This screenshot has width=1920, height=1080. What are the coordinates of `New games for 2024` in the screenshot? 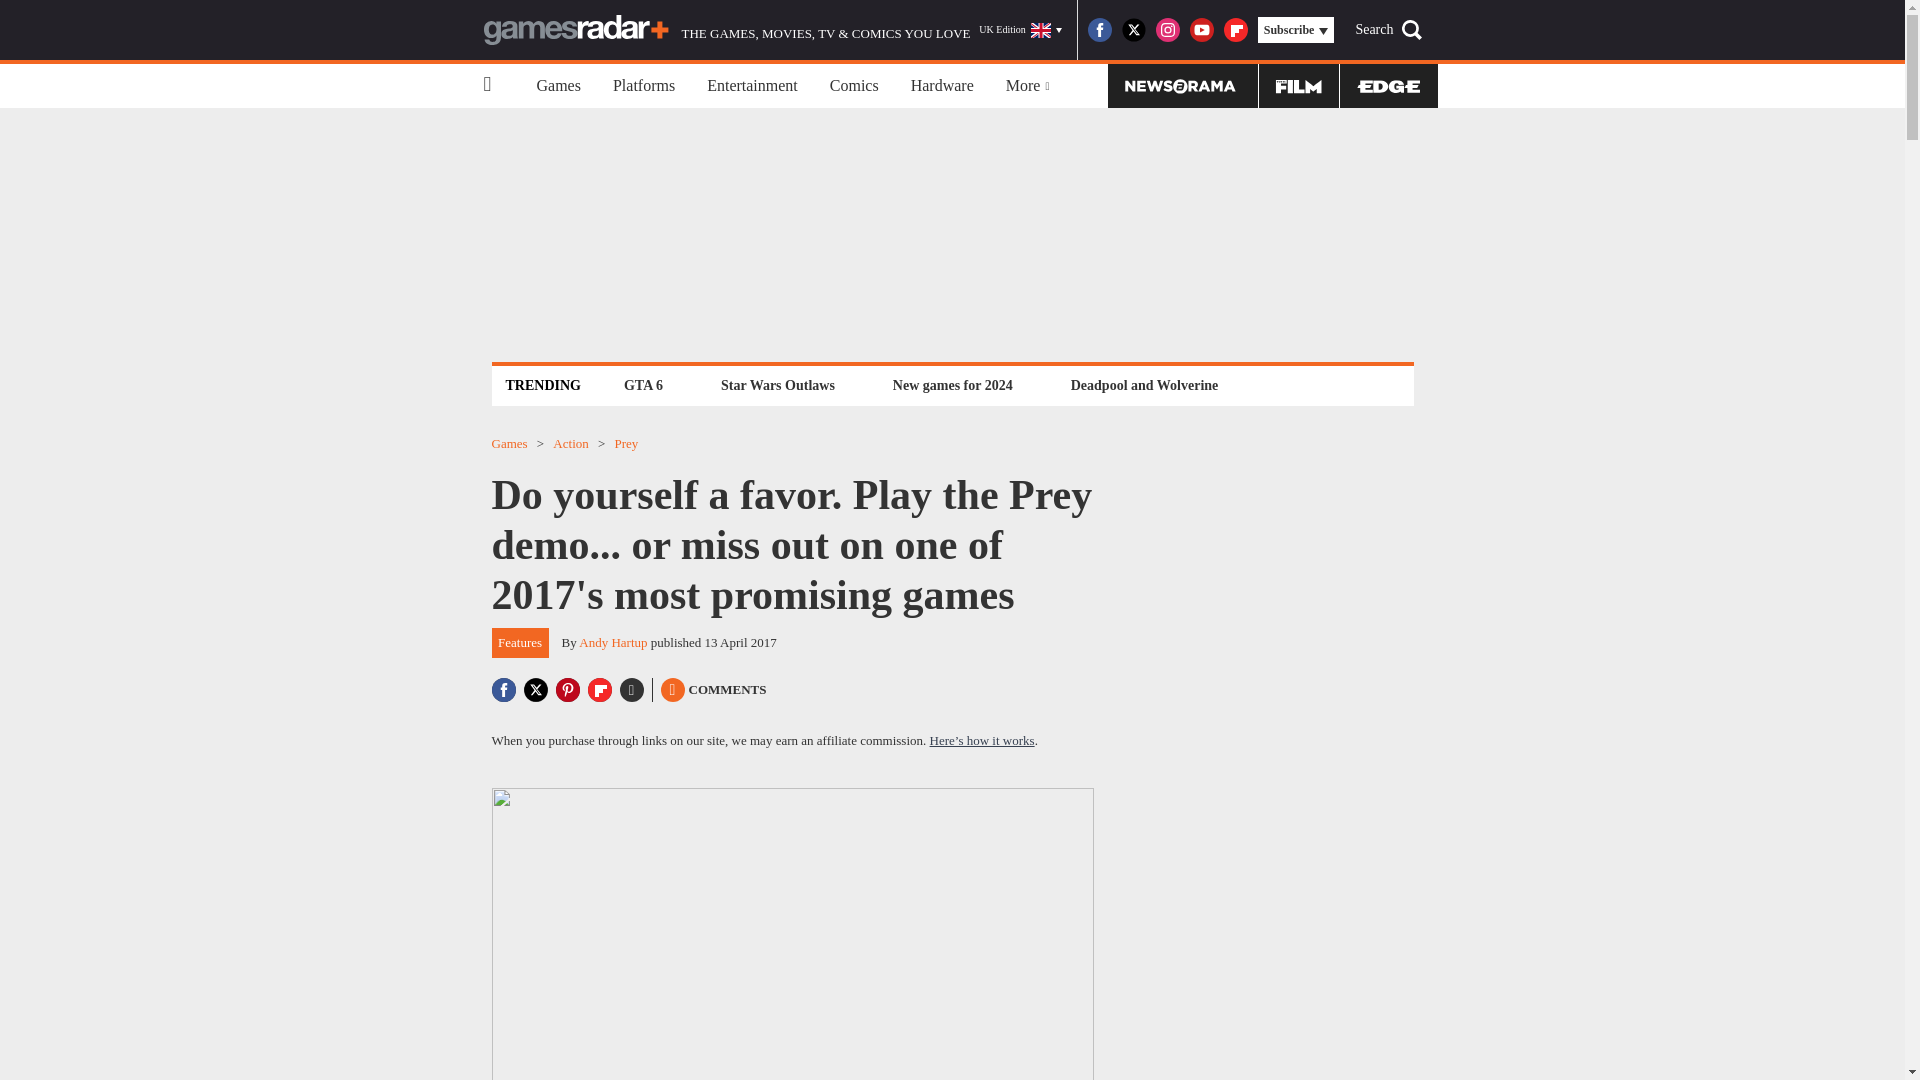 It's located at (952, 385).